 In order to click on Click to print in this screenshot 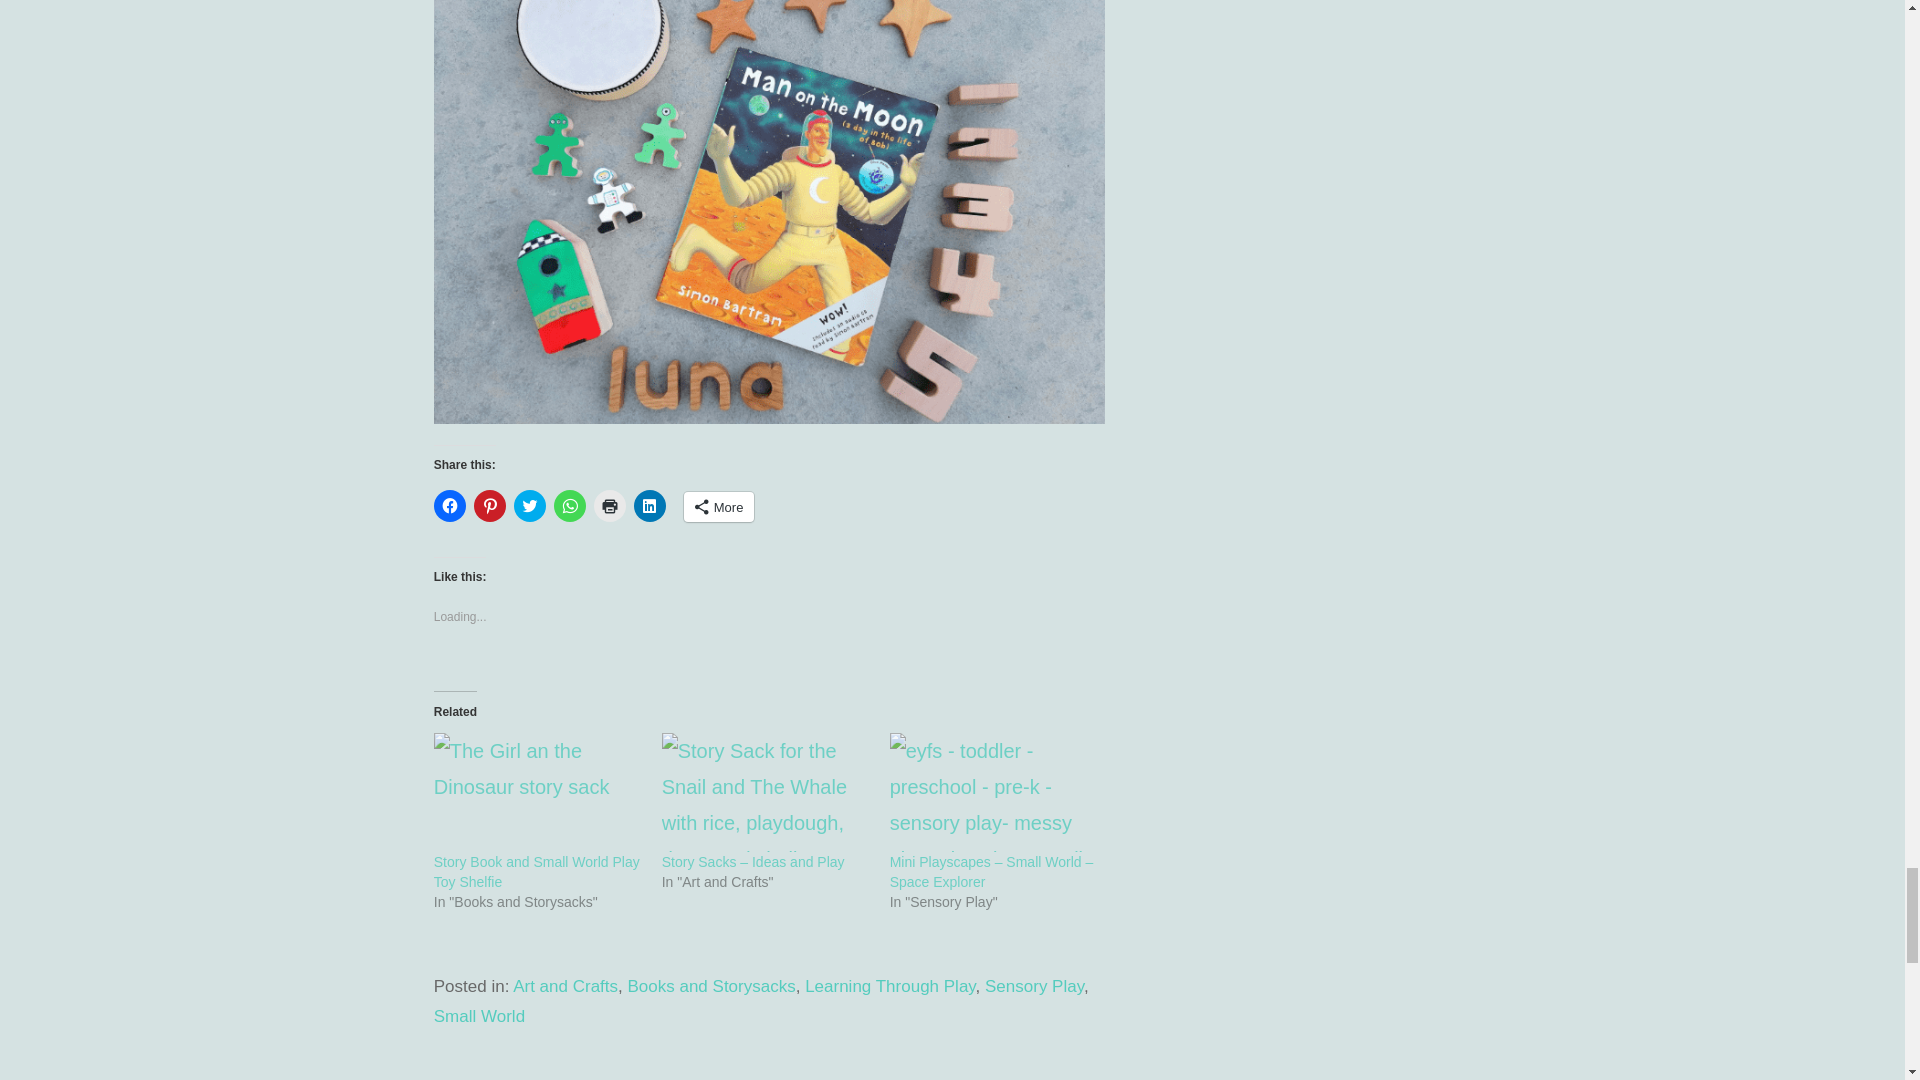, I will do `click(609, 506)`.